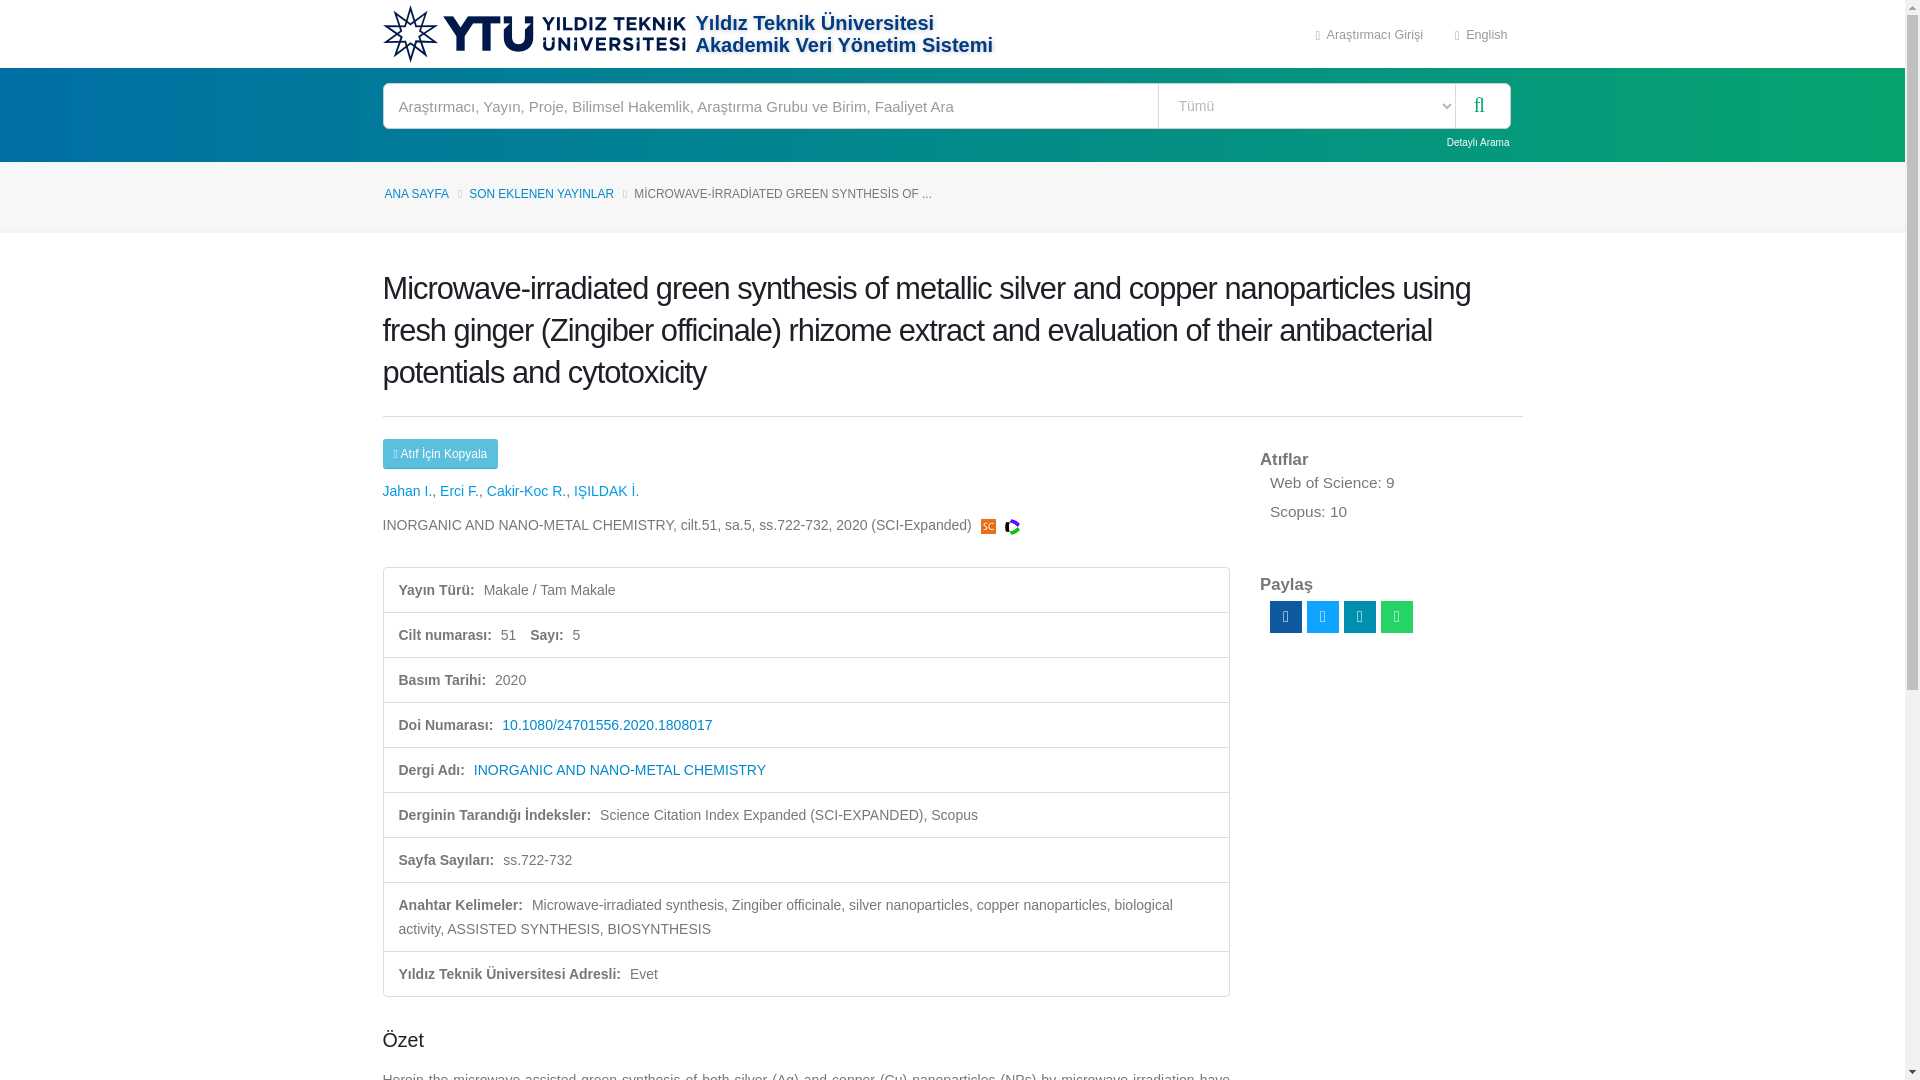 The height and width of the screenshot is (1080, 1920). Describe the element at coordinates (458, 490) in the screenshot. I see `Erci F.` at that location.